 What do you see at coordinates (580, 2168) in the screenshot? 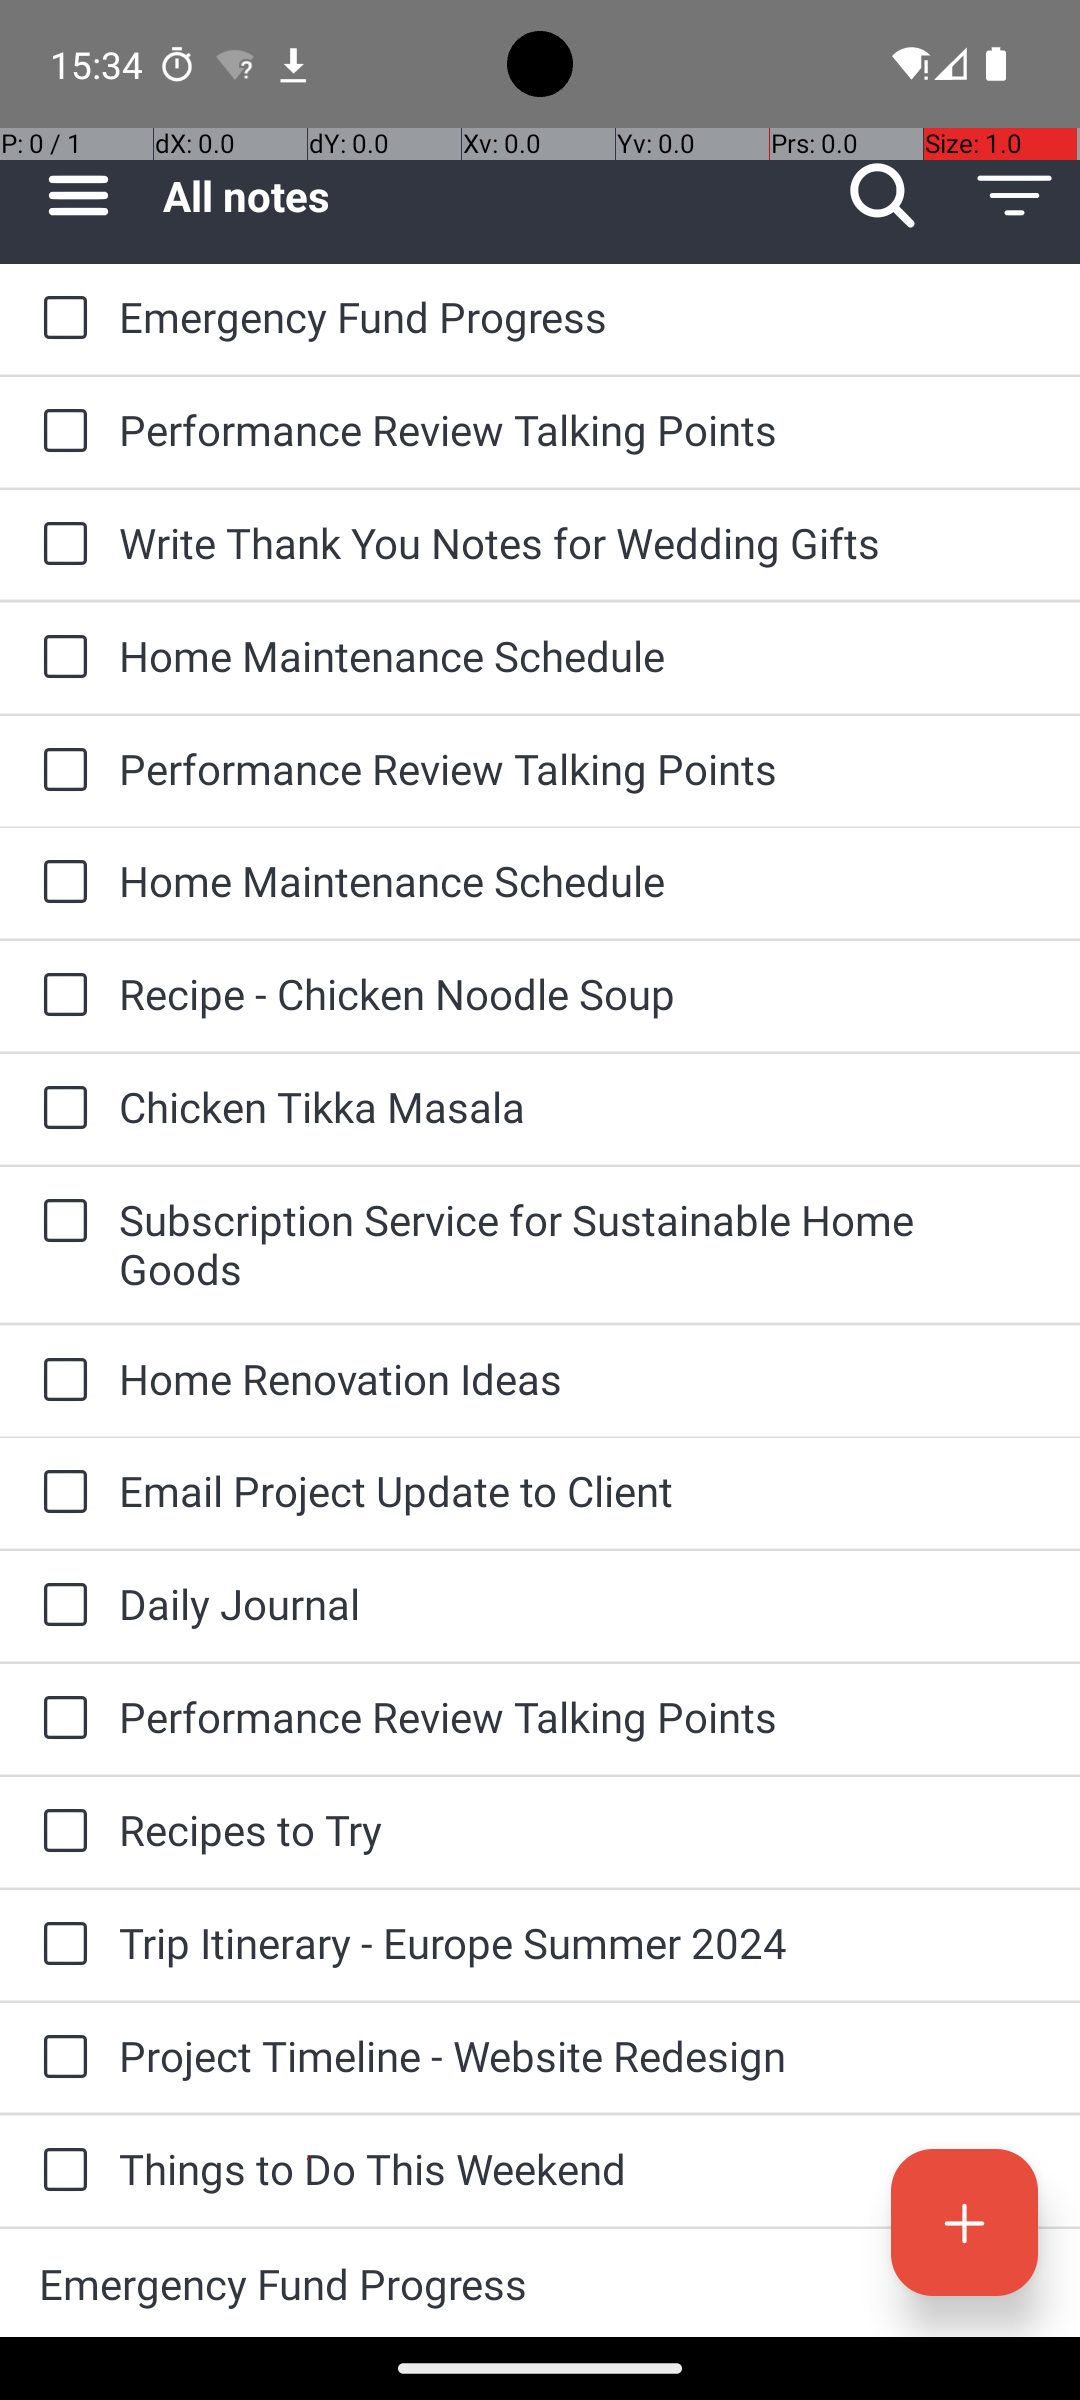
I see `Things to Do This Weekend` at bounding box center [580, 2168].